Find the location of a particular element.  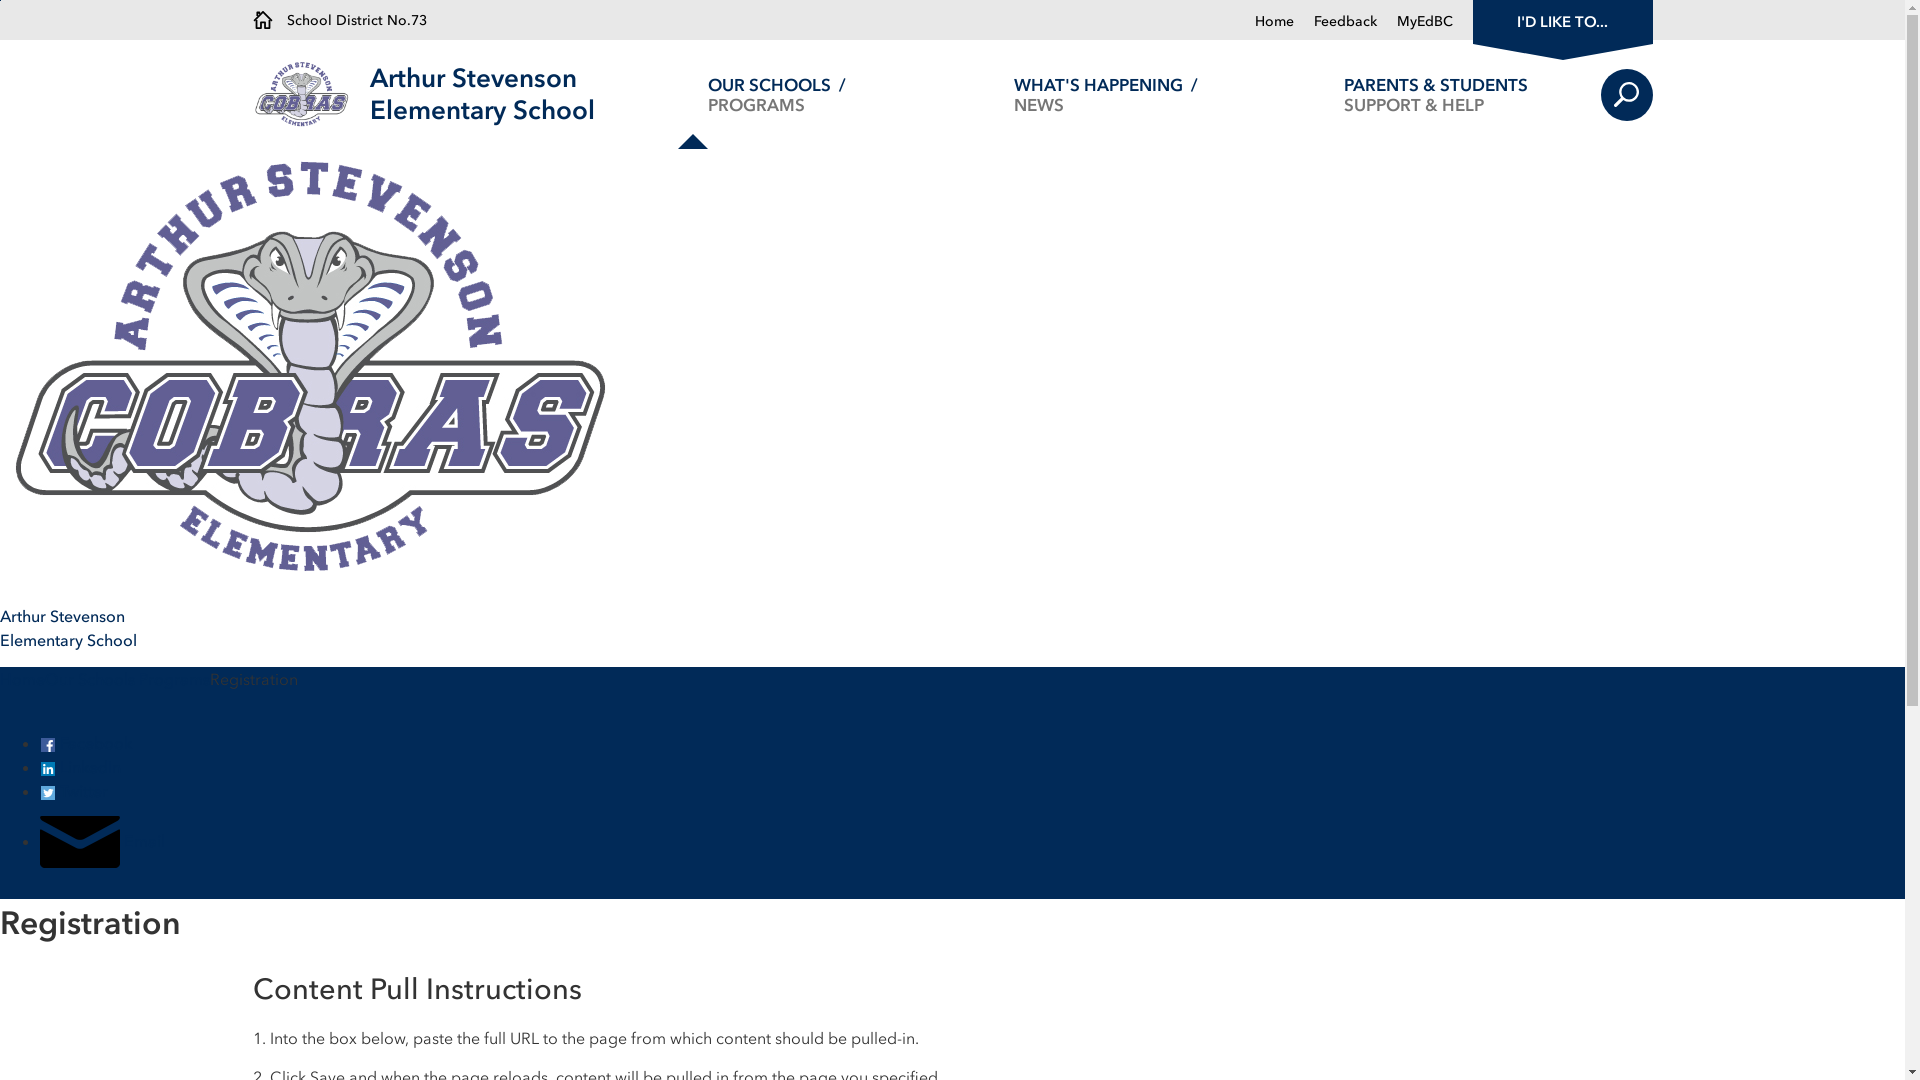

I'D LIKE TO... is located at coordinates (1562, 20).